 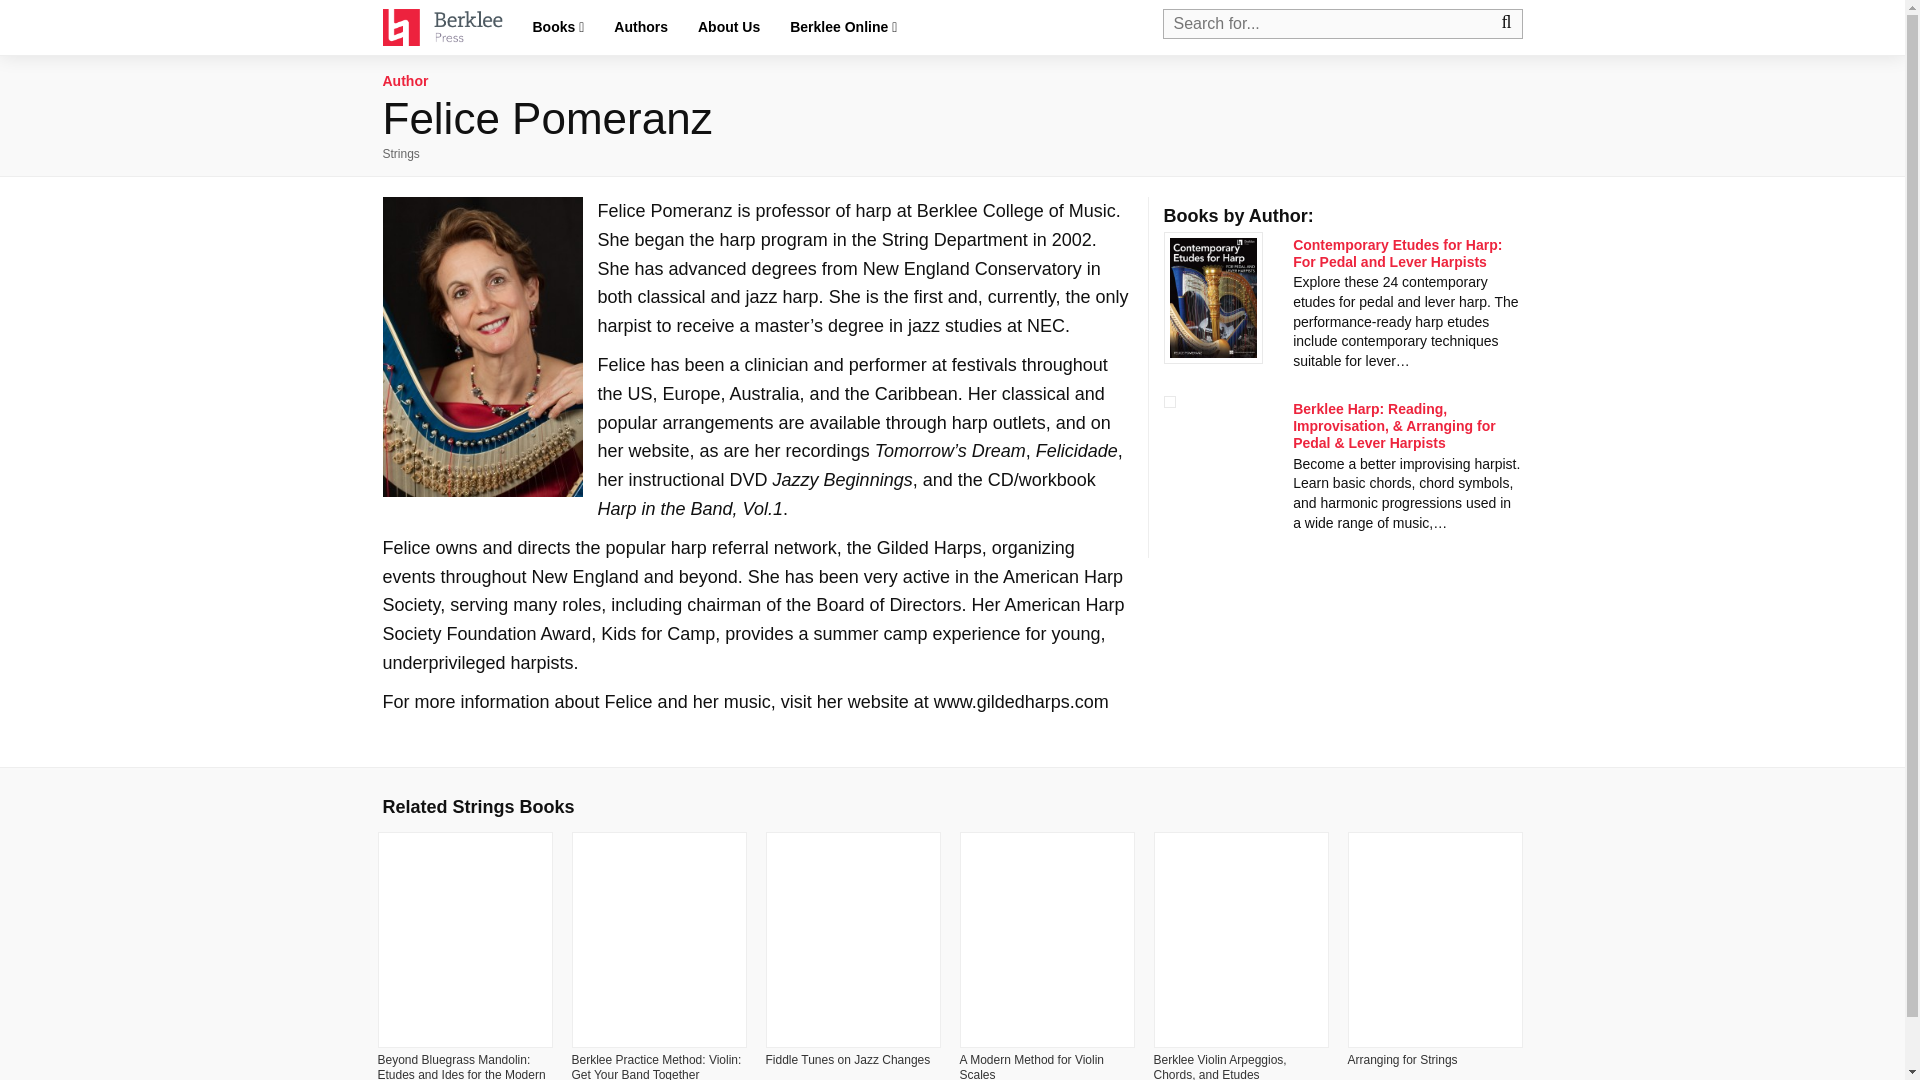 What do you see at coordinates (405, 80) in the screenshot?
I see `Author` at bounding box center [405, 80].